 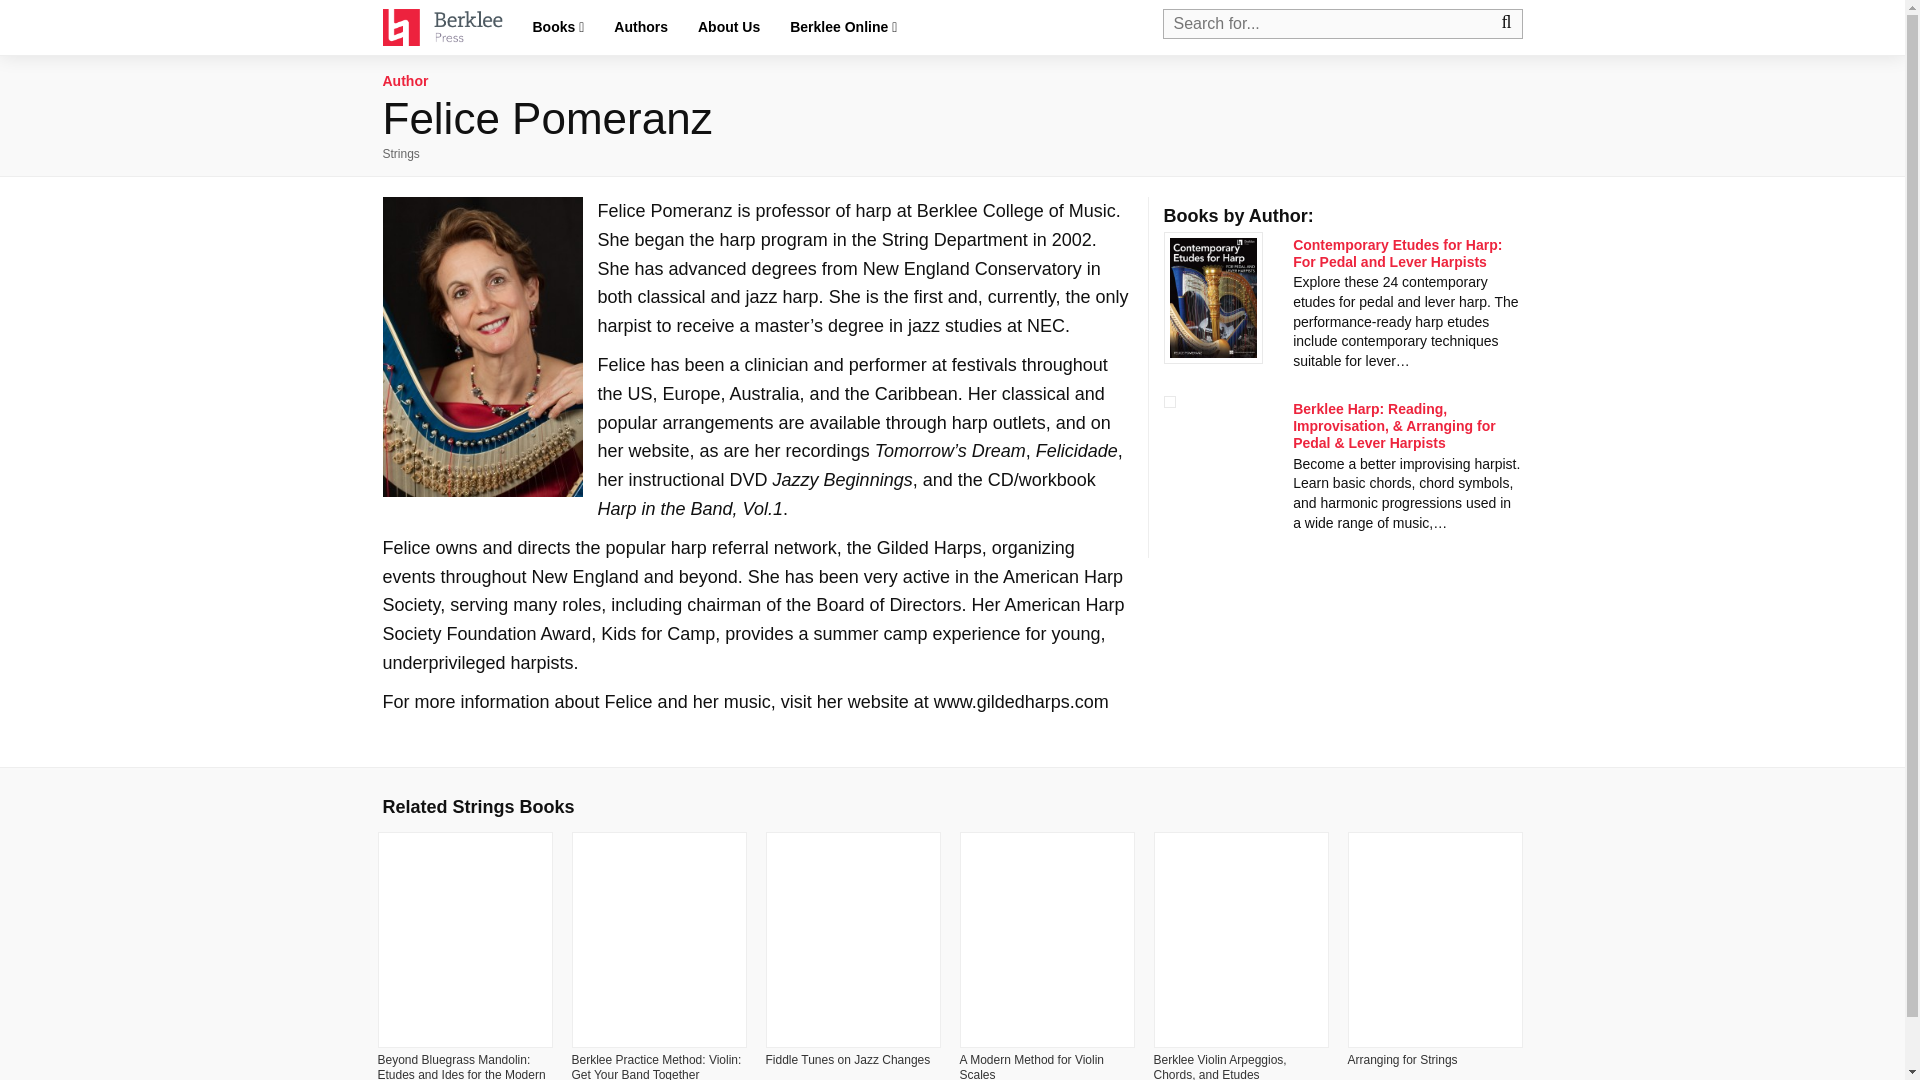 What do you see at coordinates (405, 80) in the screenshot?
I see `Author` at bounding box center [405, 80].